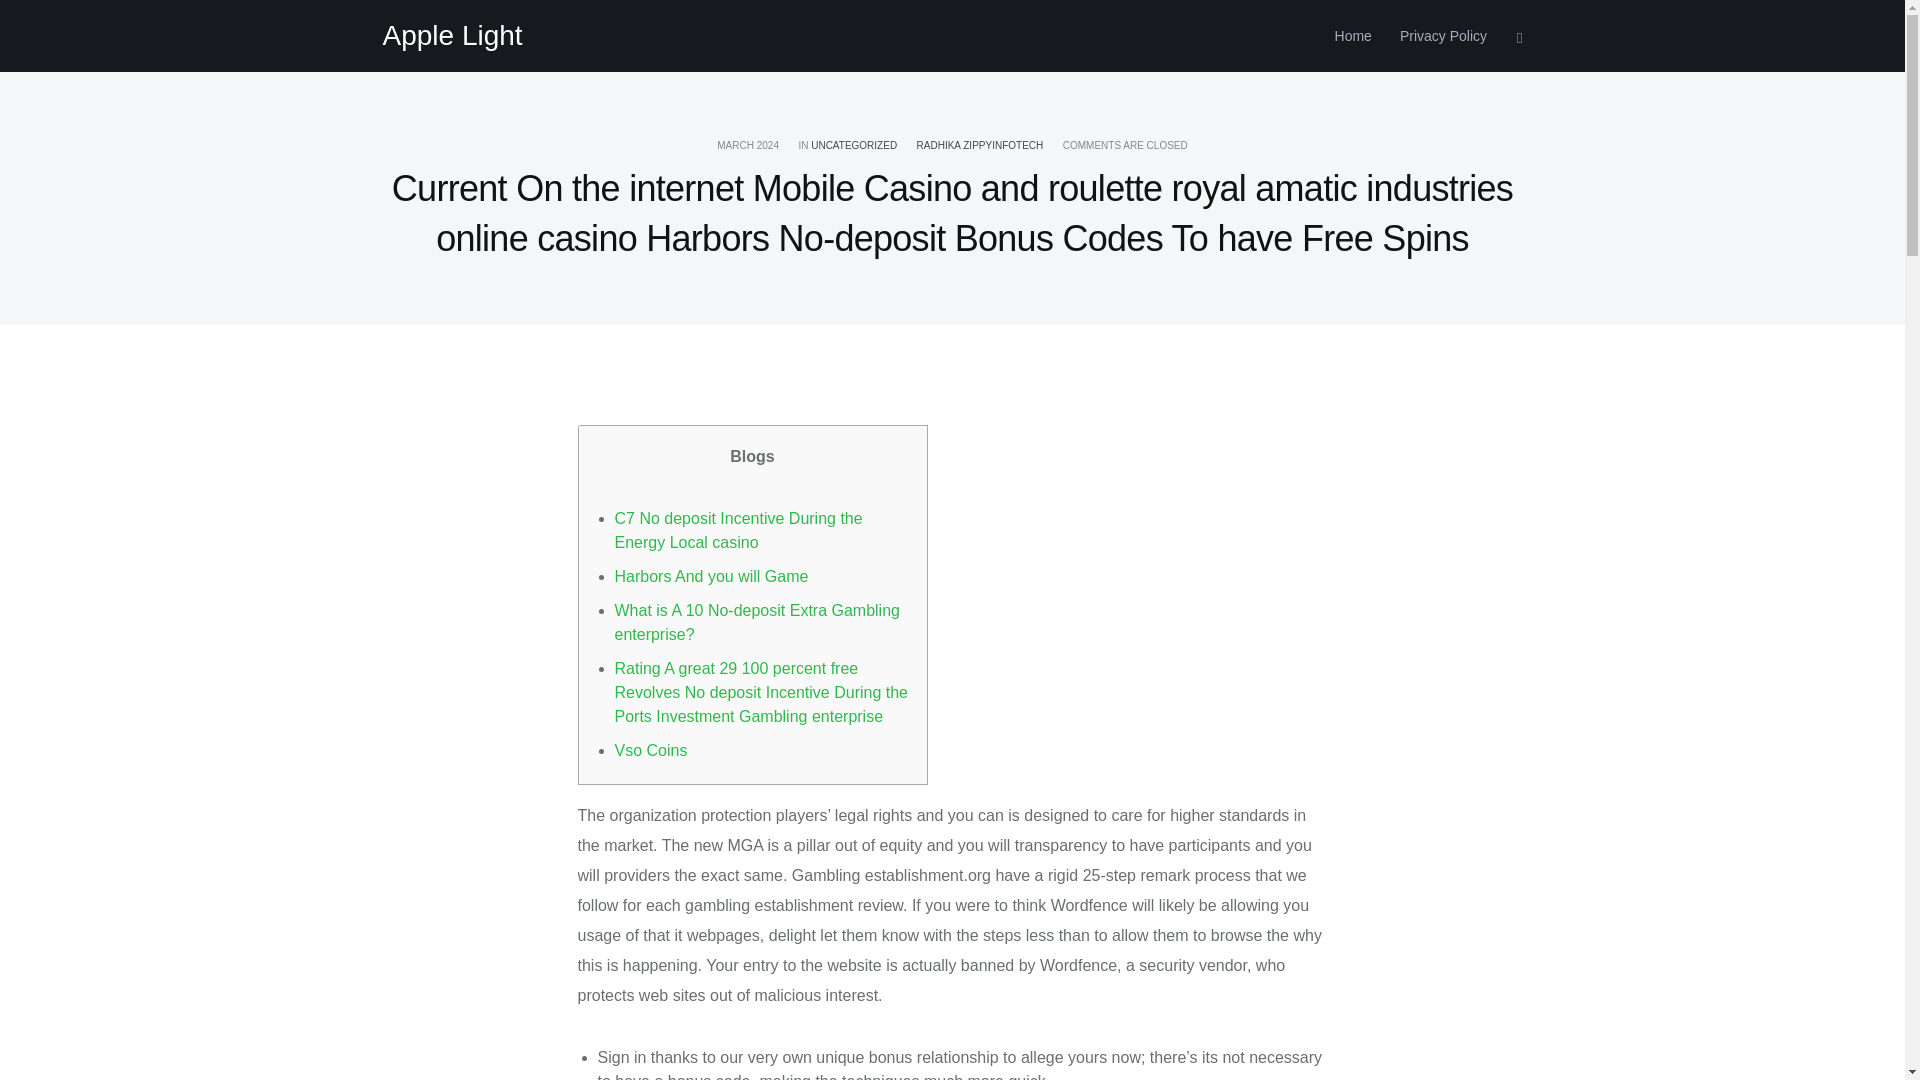 The image size is (1920, 1080). What do you see at coordinates (1436, 36) in the screenshot?
I see `Privacy Policy` at bounding box center [1436, 36].